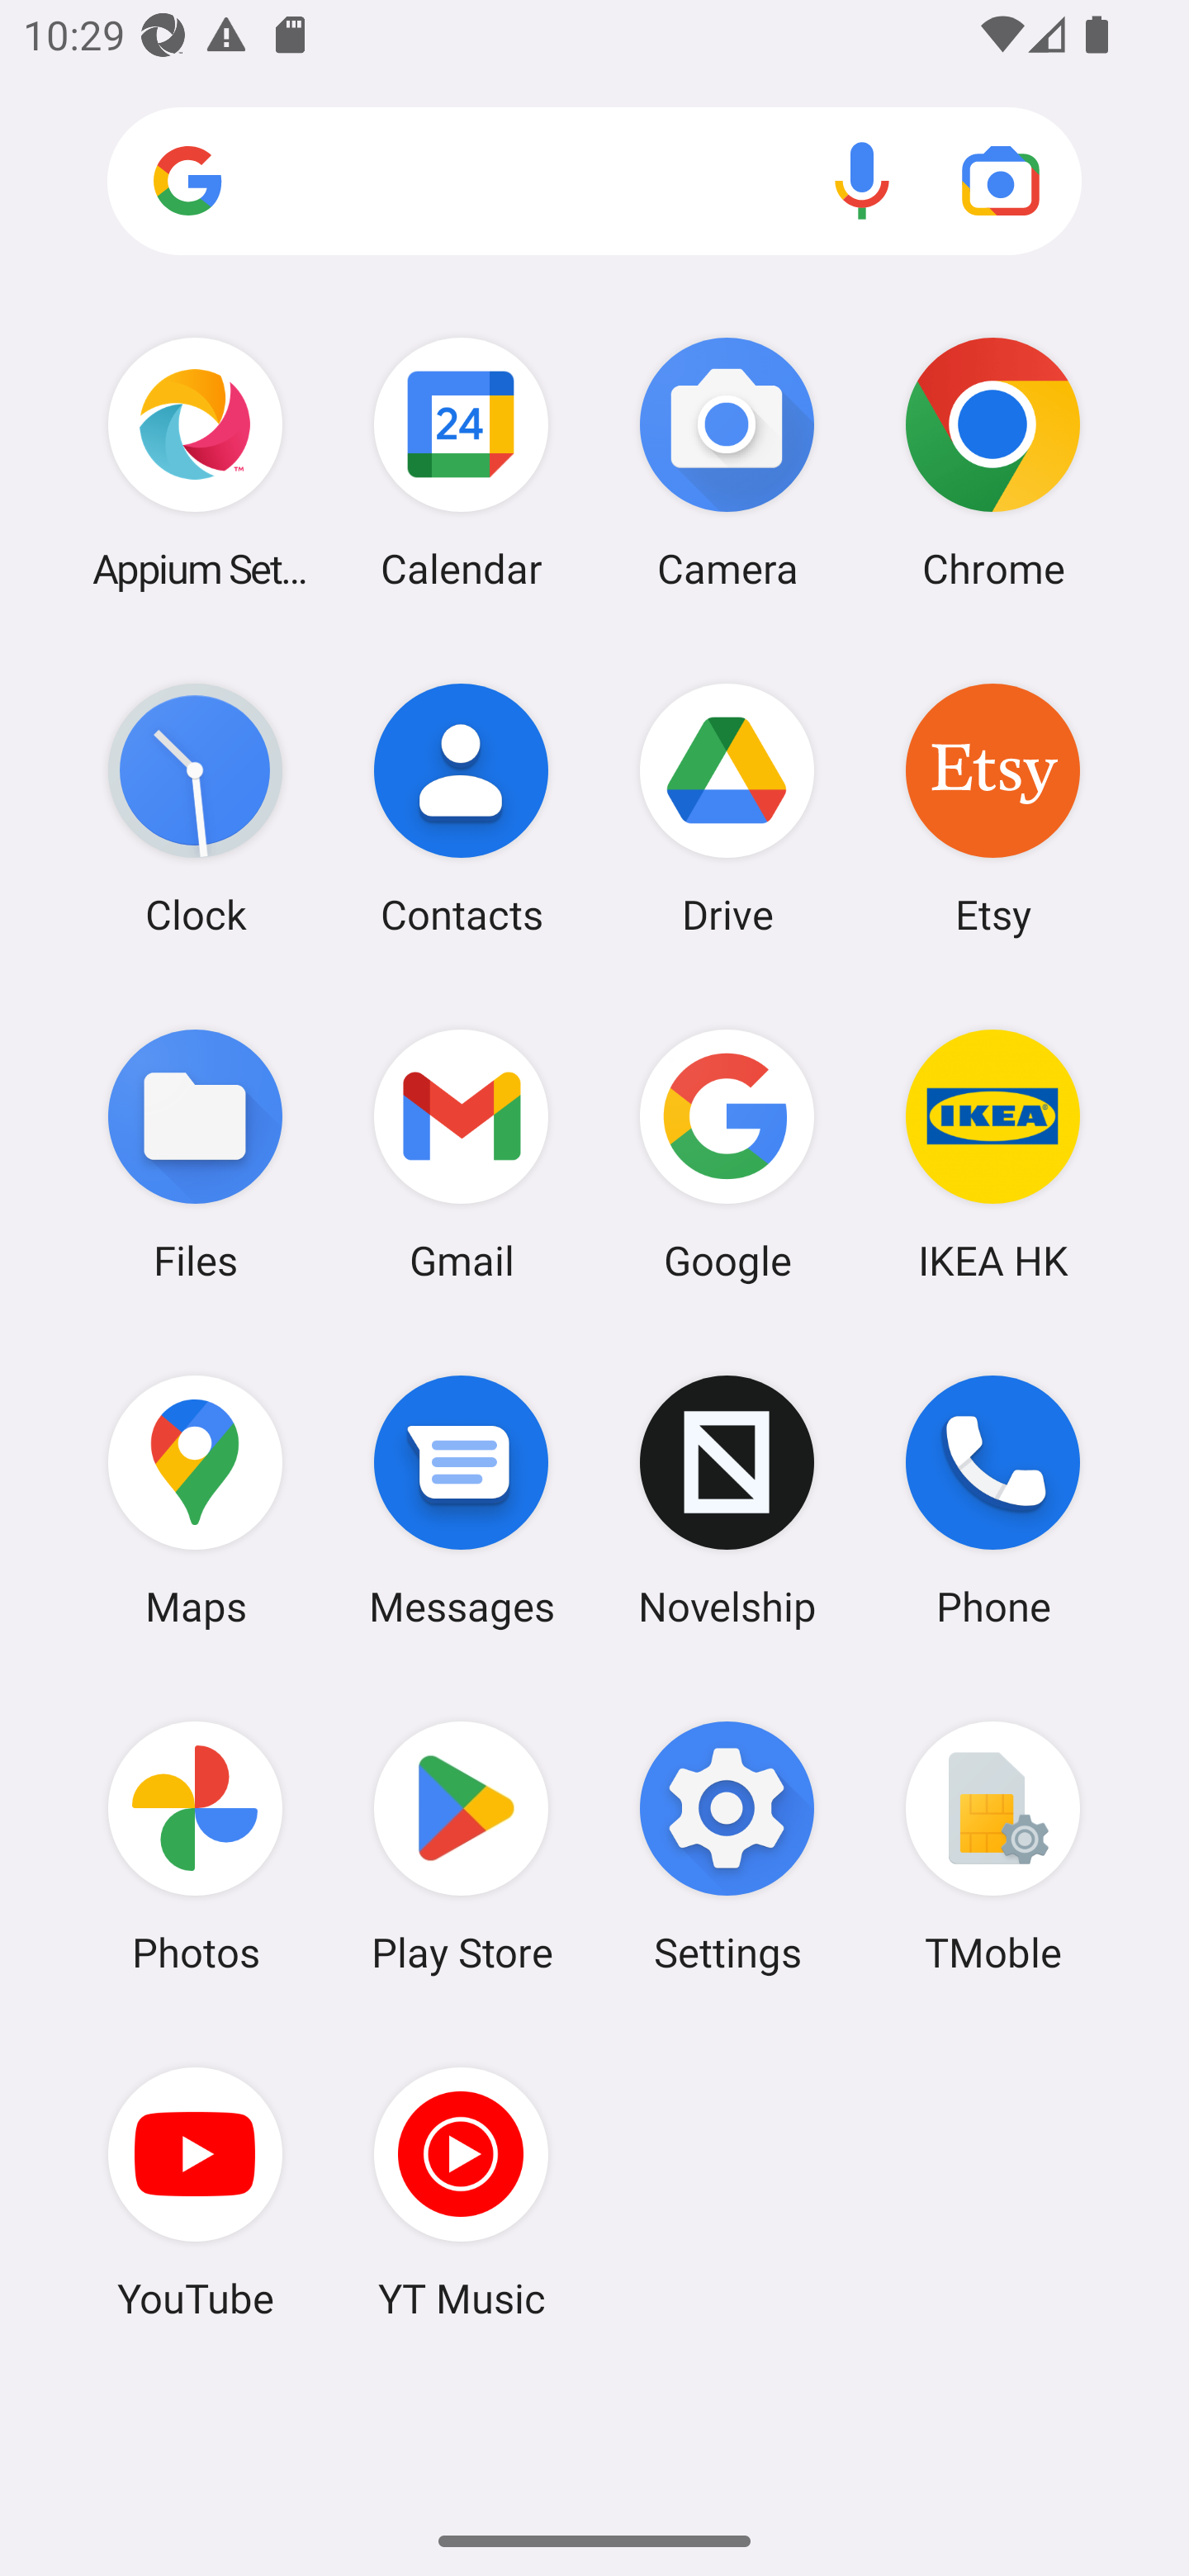 The image size is (1189, 2576). What do you see at coordinates (1001, 180) in the screenshot?
I see `Google Lens` at bounding box center [1001, 180].